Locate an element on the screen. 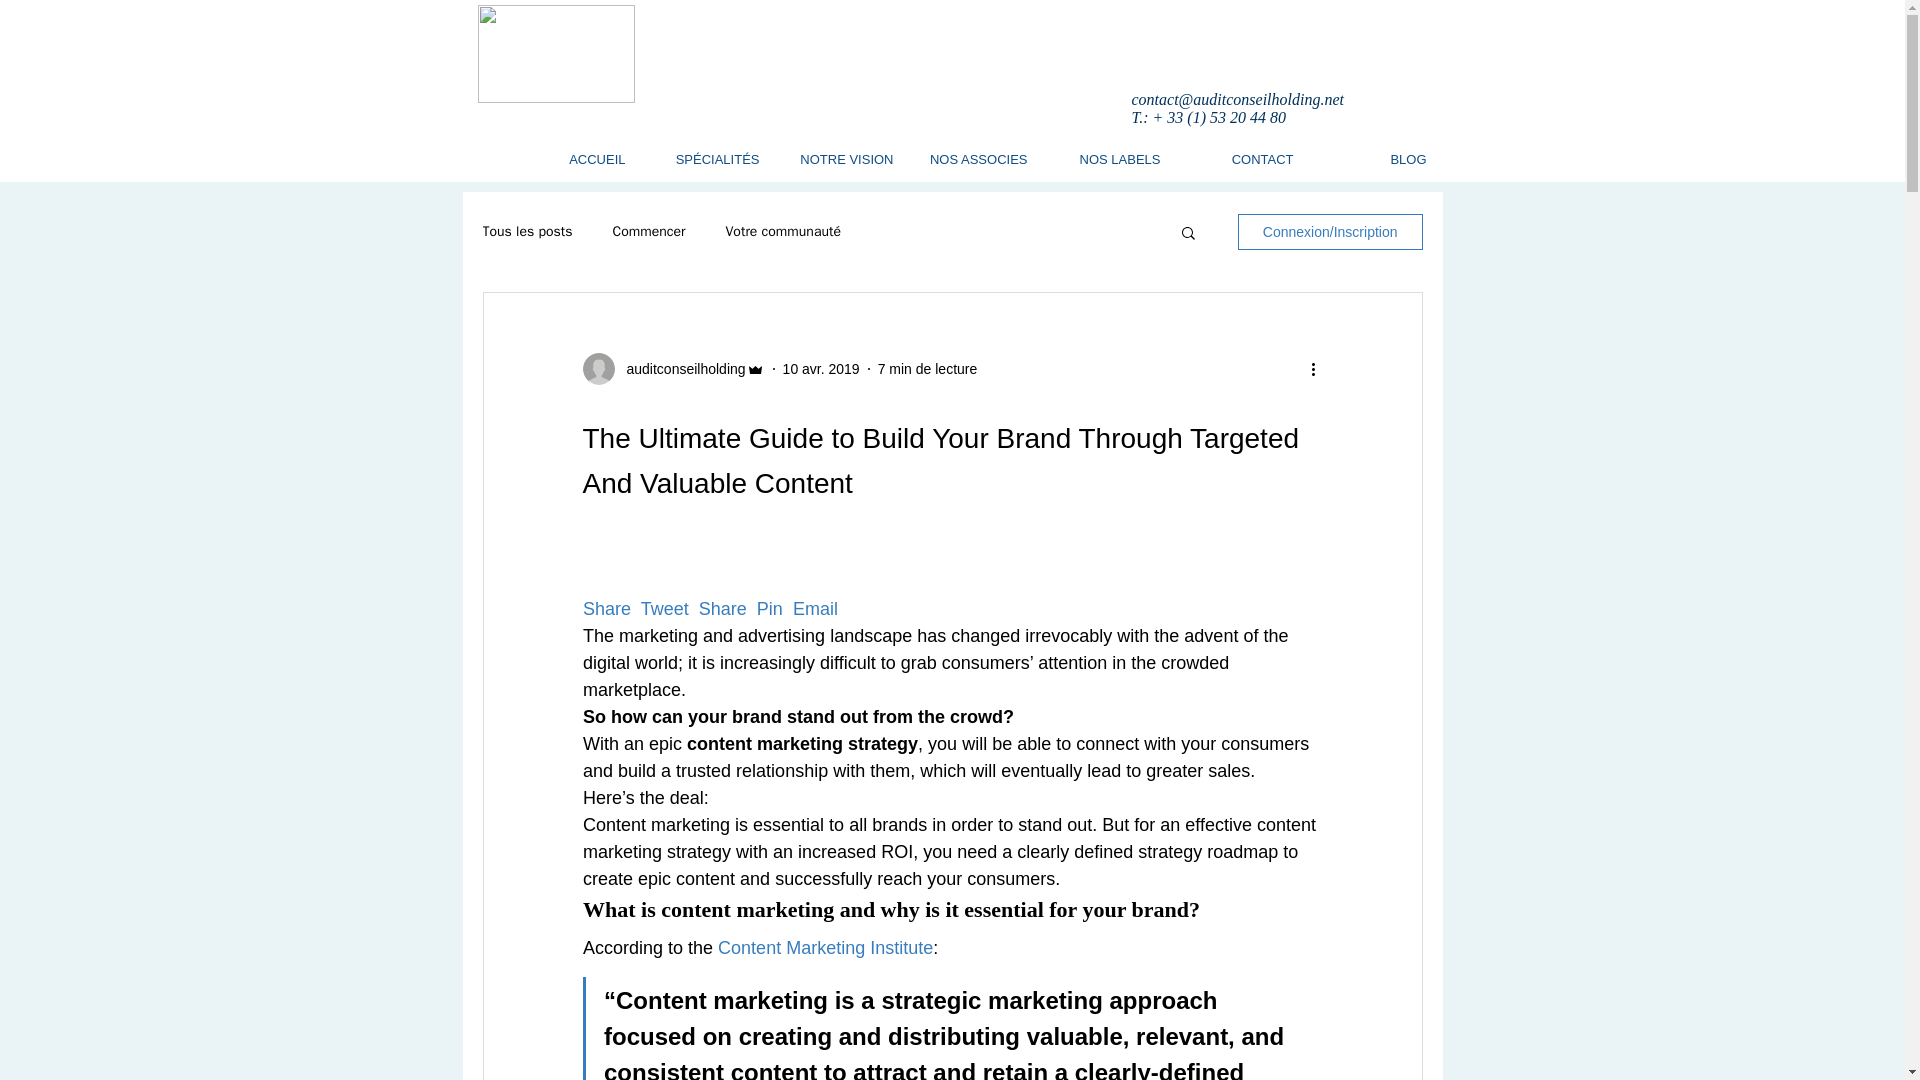 The height and width of the screenshot is (1080, 1920). Tous les posts is located at coordinates (526, 231).